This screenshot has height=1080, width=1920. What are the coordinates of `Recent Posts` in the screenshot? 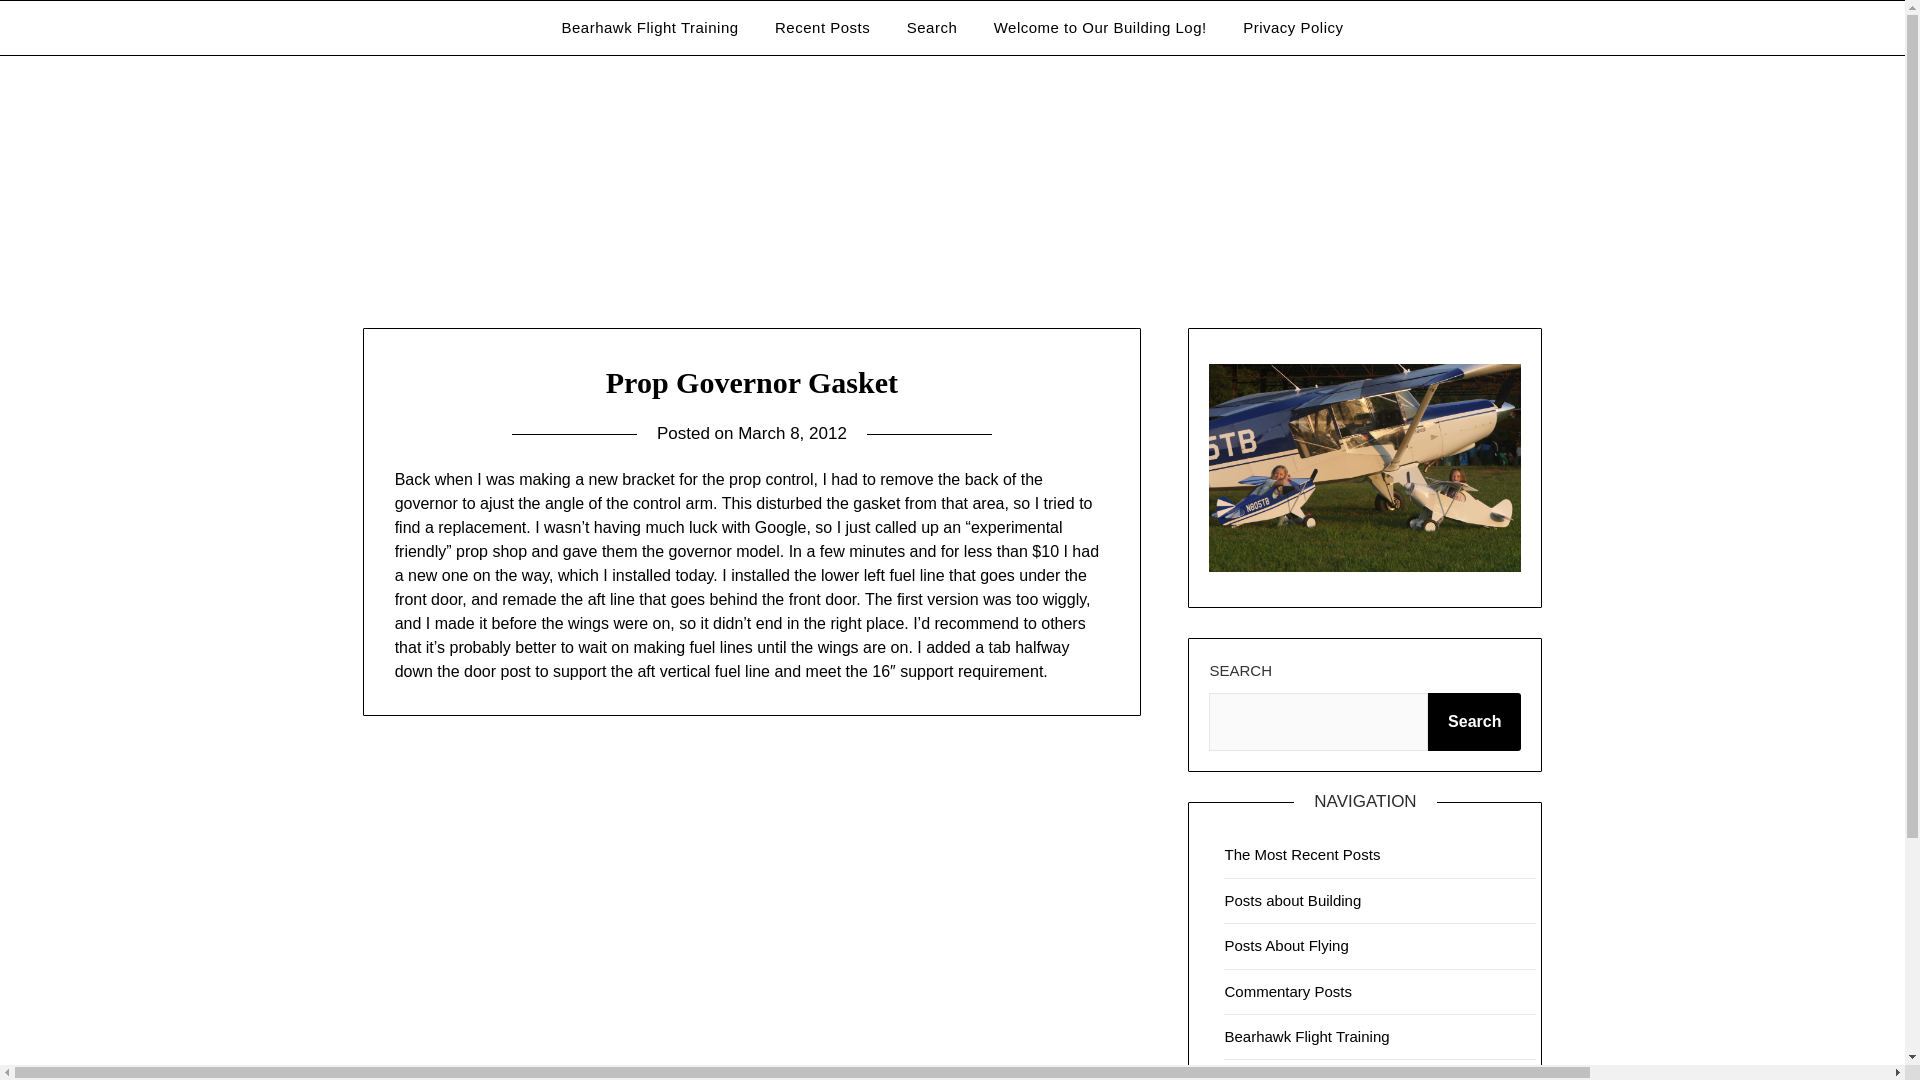 It's located at (822, 28).